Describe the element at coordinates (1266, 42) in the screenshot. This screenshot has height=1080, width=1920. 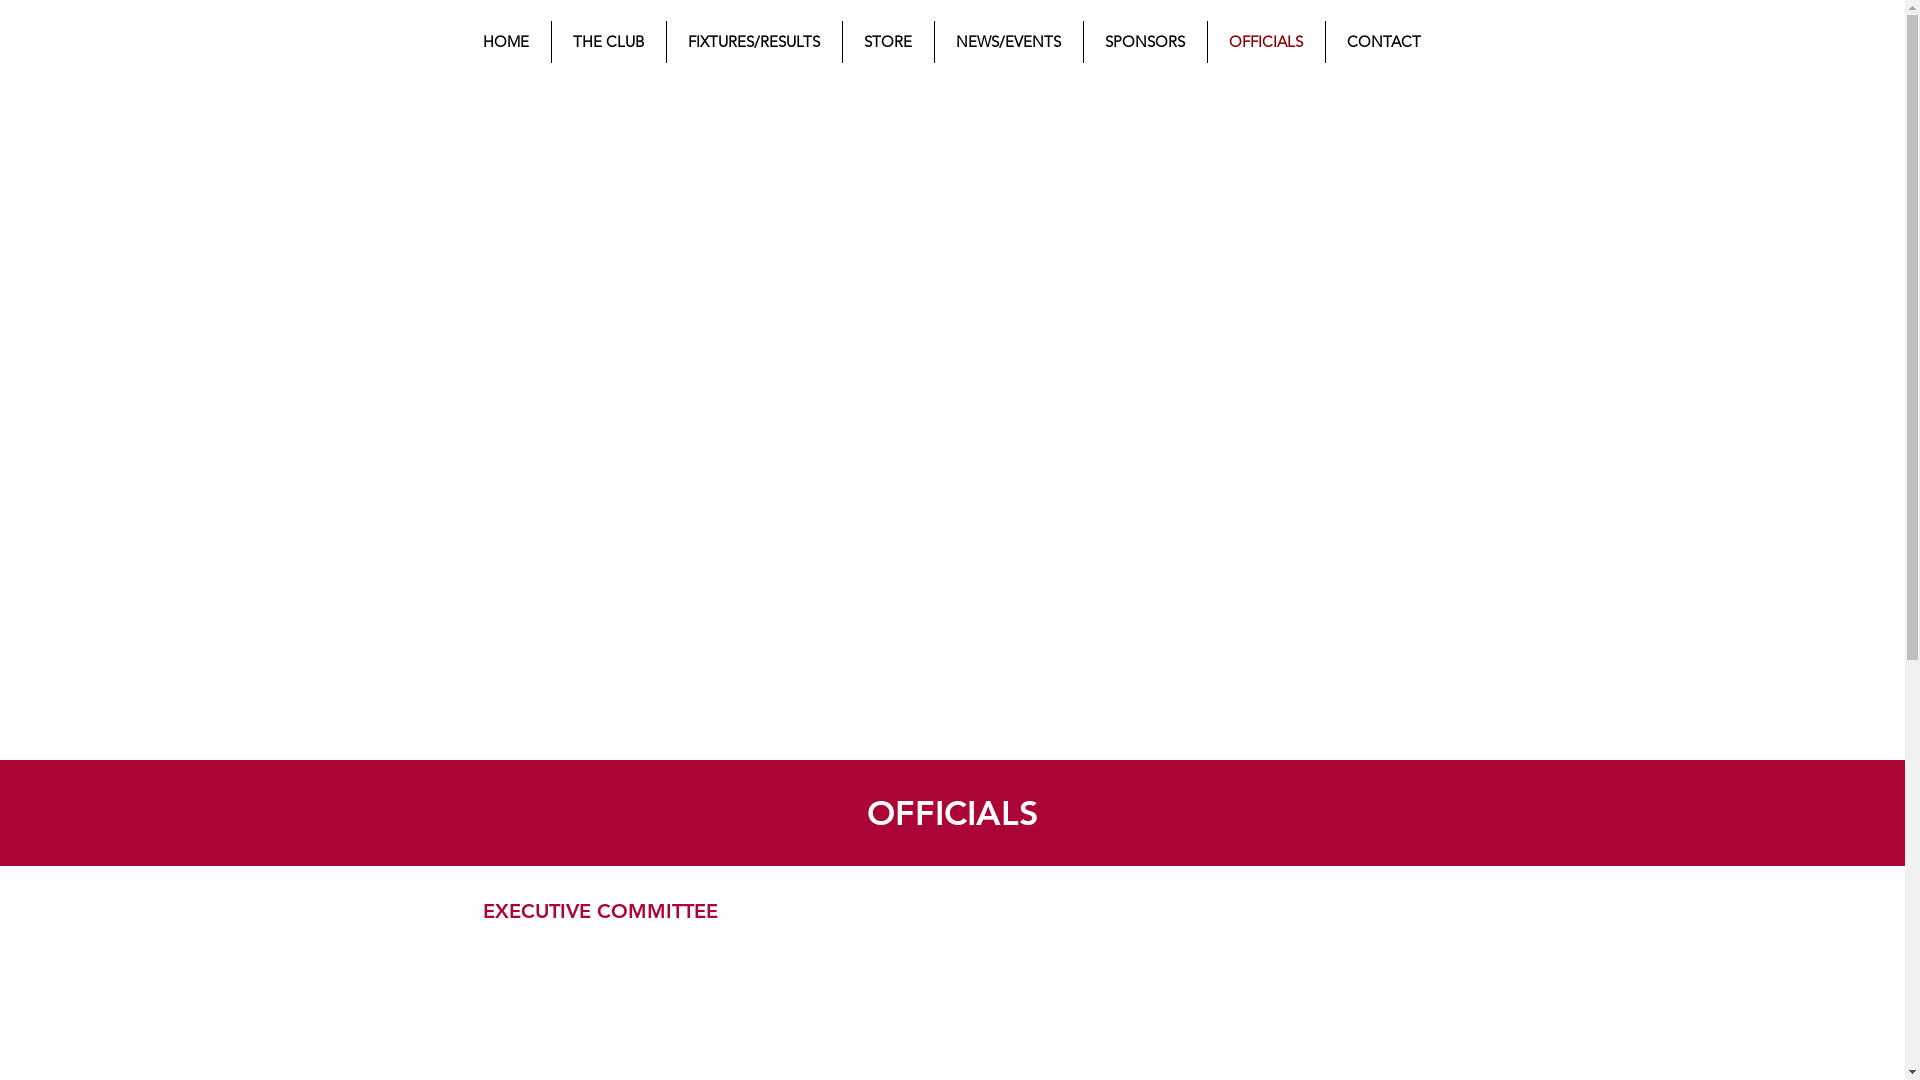
I see `OFFICIALS` at that location.